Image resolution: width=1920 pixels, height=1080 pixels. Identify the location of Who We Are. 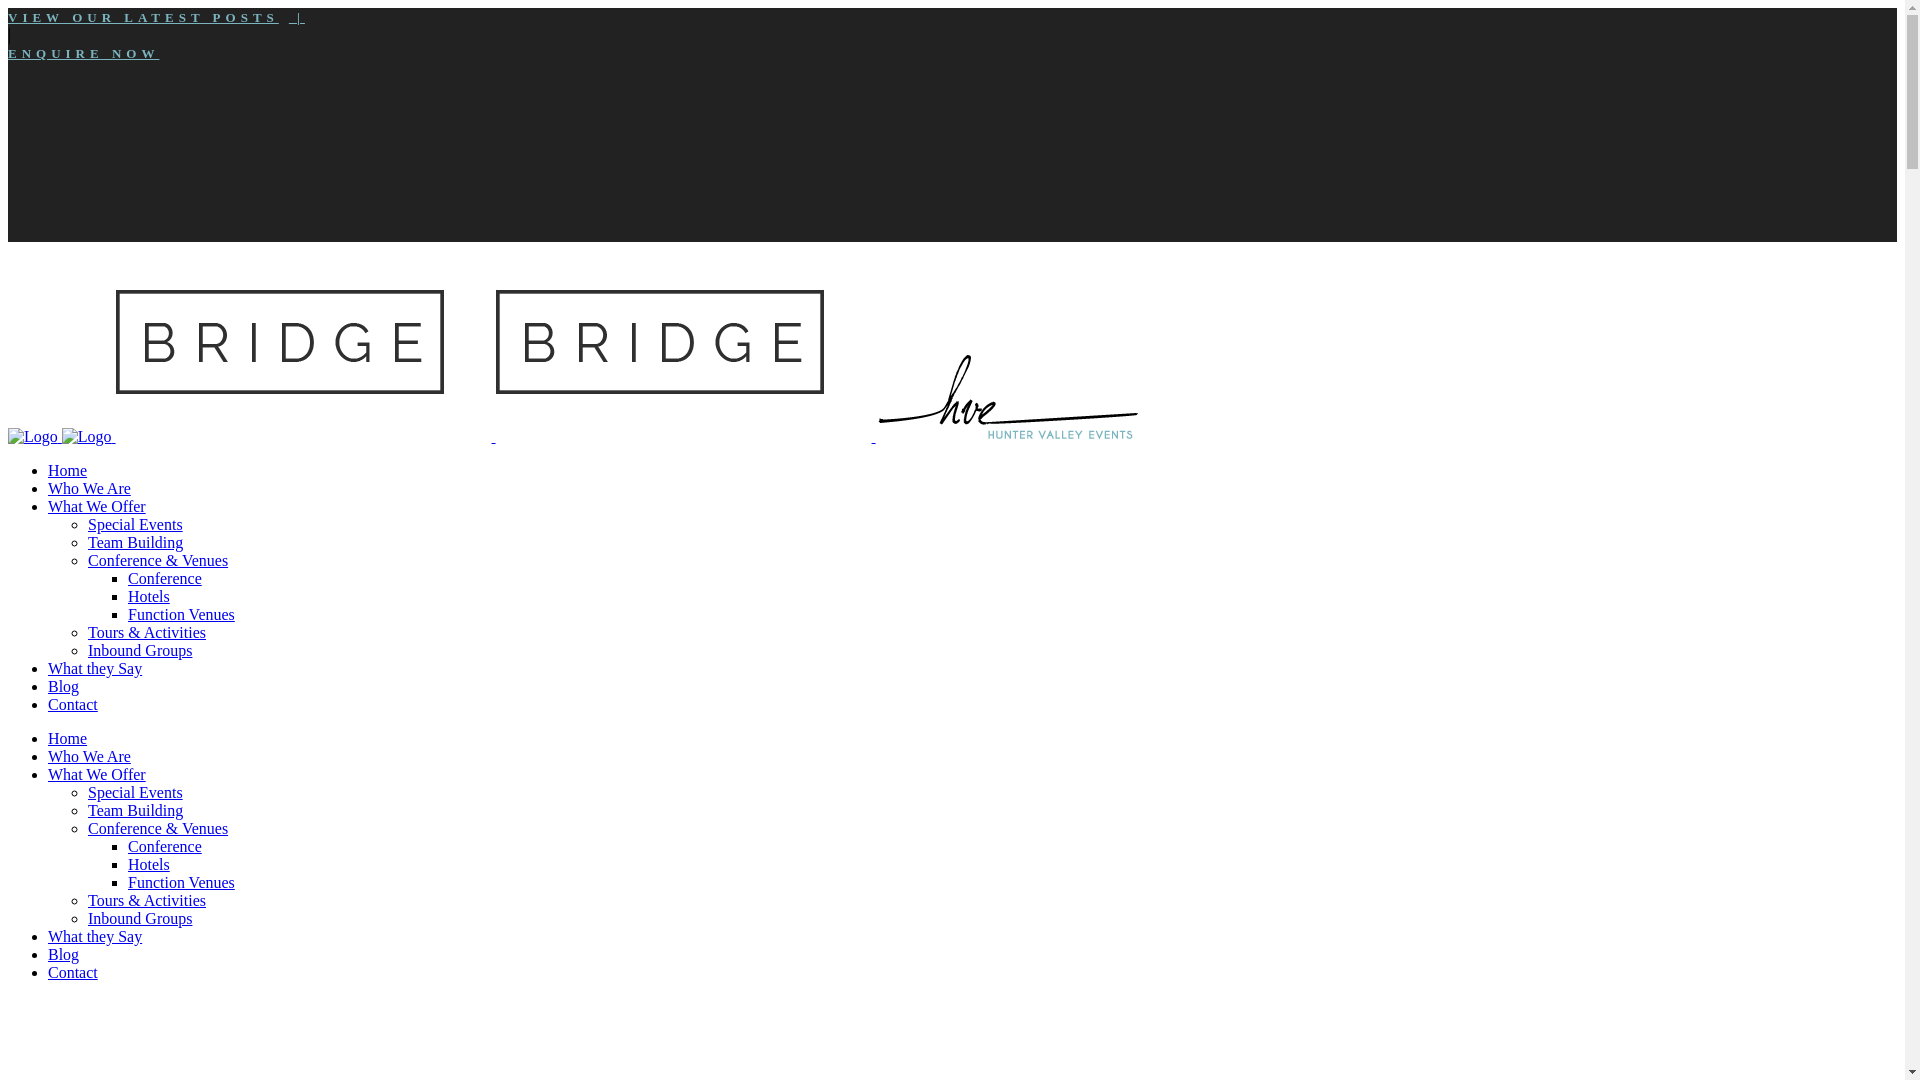
(90, 488).